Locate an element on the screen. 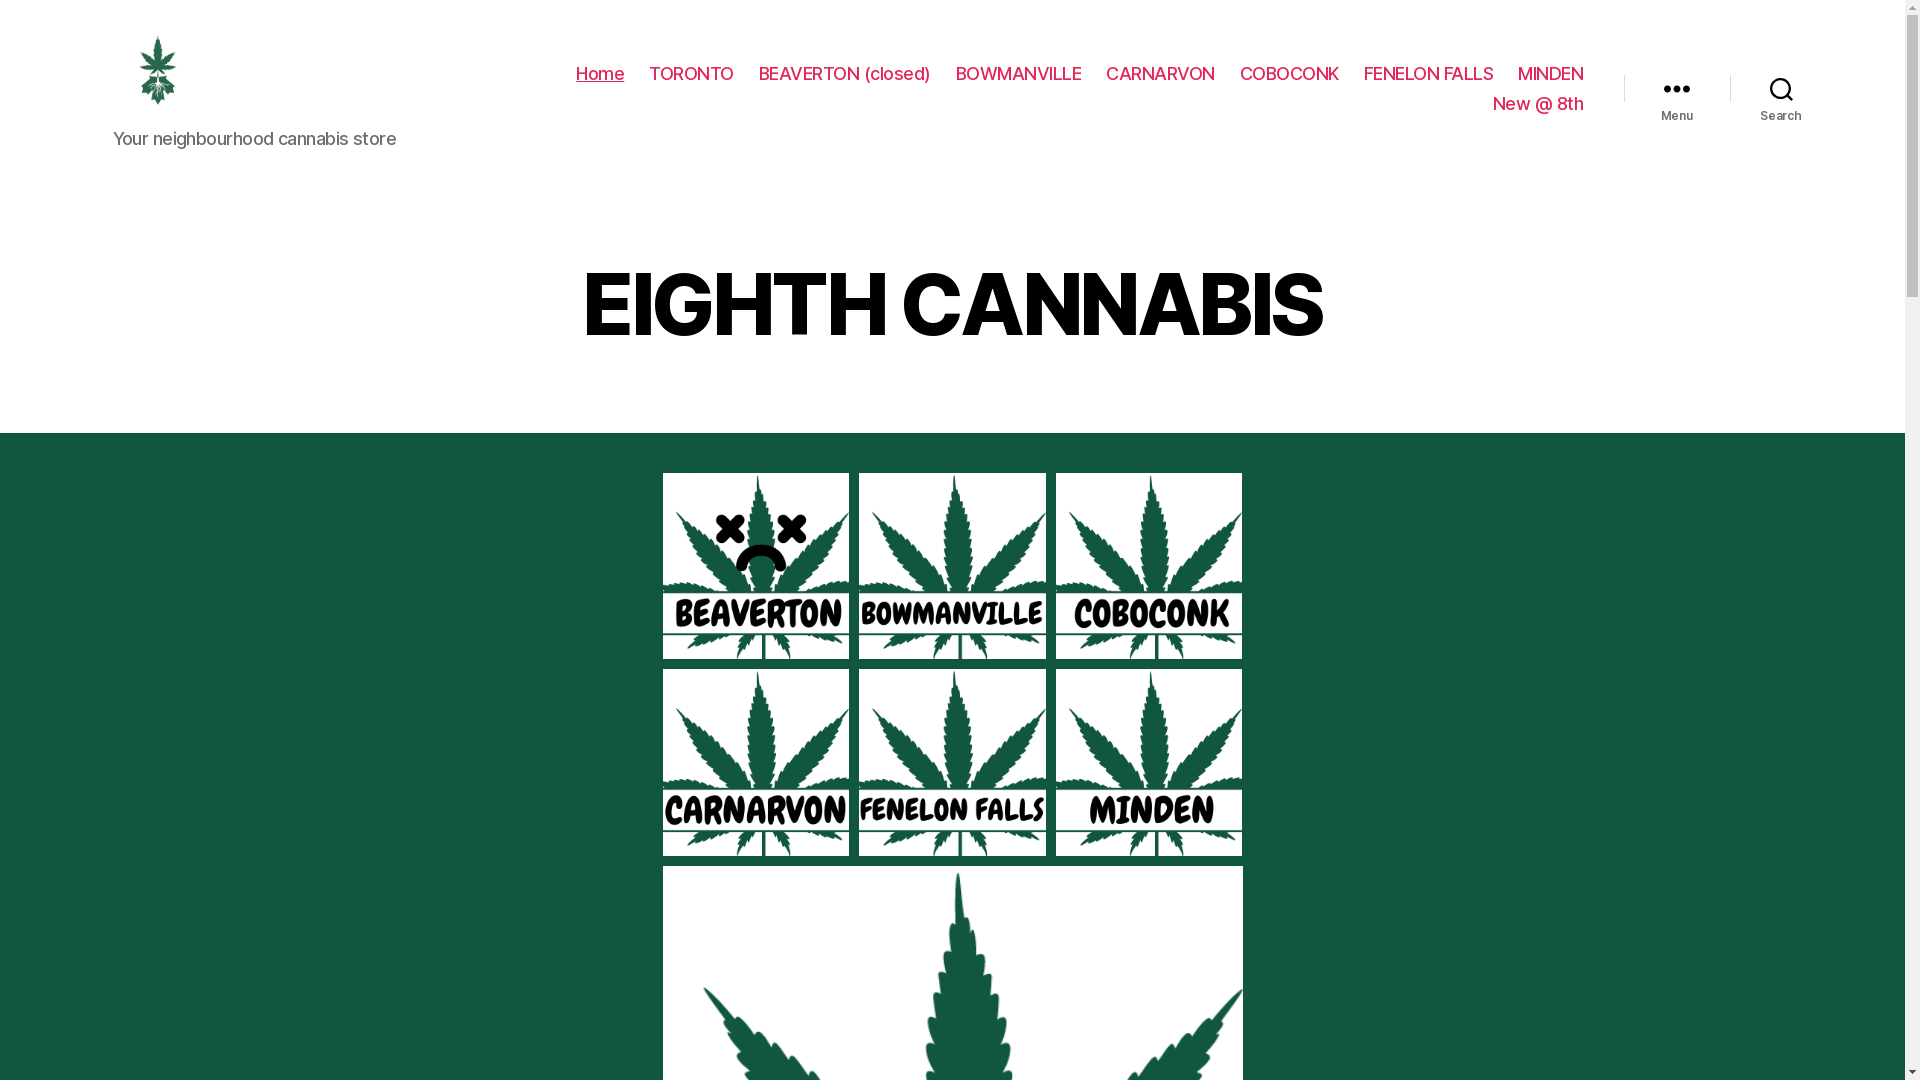 The height and width of the screenshot is (1080, 1920). BOWMANVILLE is located at coordinates (1019, 74).